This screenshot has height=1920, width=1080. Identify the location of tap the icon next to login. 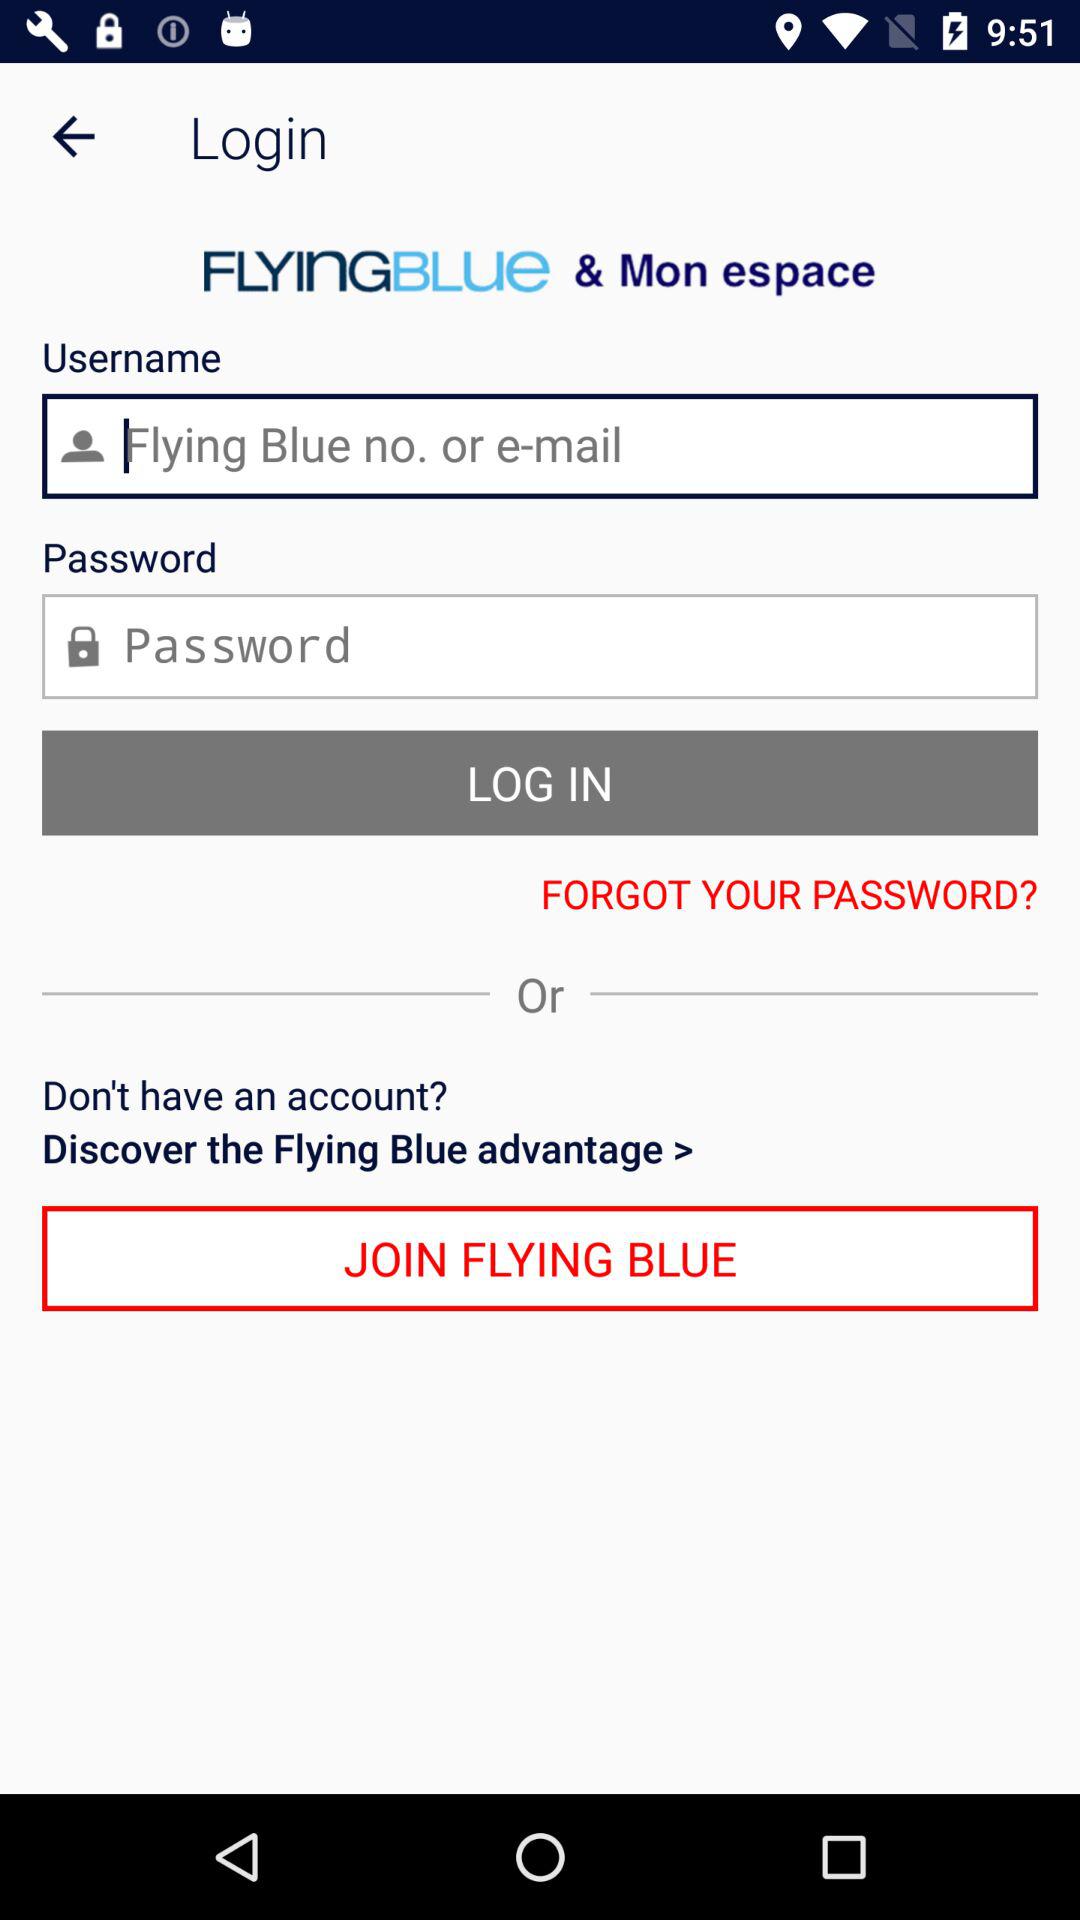
(73, 136).